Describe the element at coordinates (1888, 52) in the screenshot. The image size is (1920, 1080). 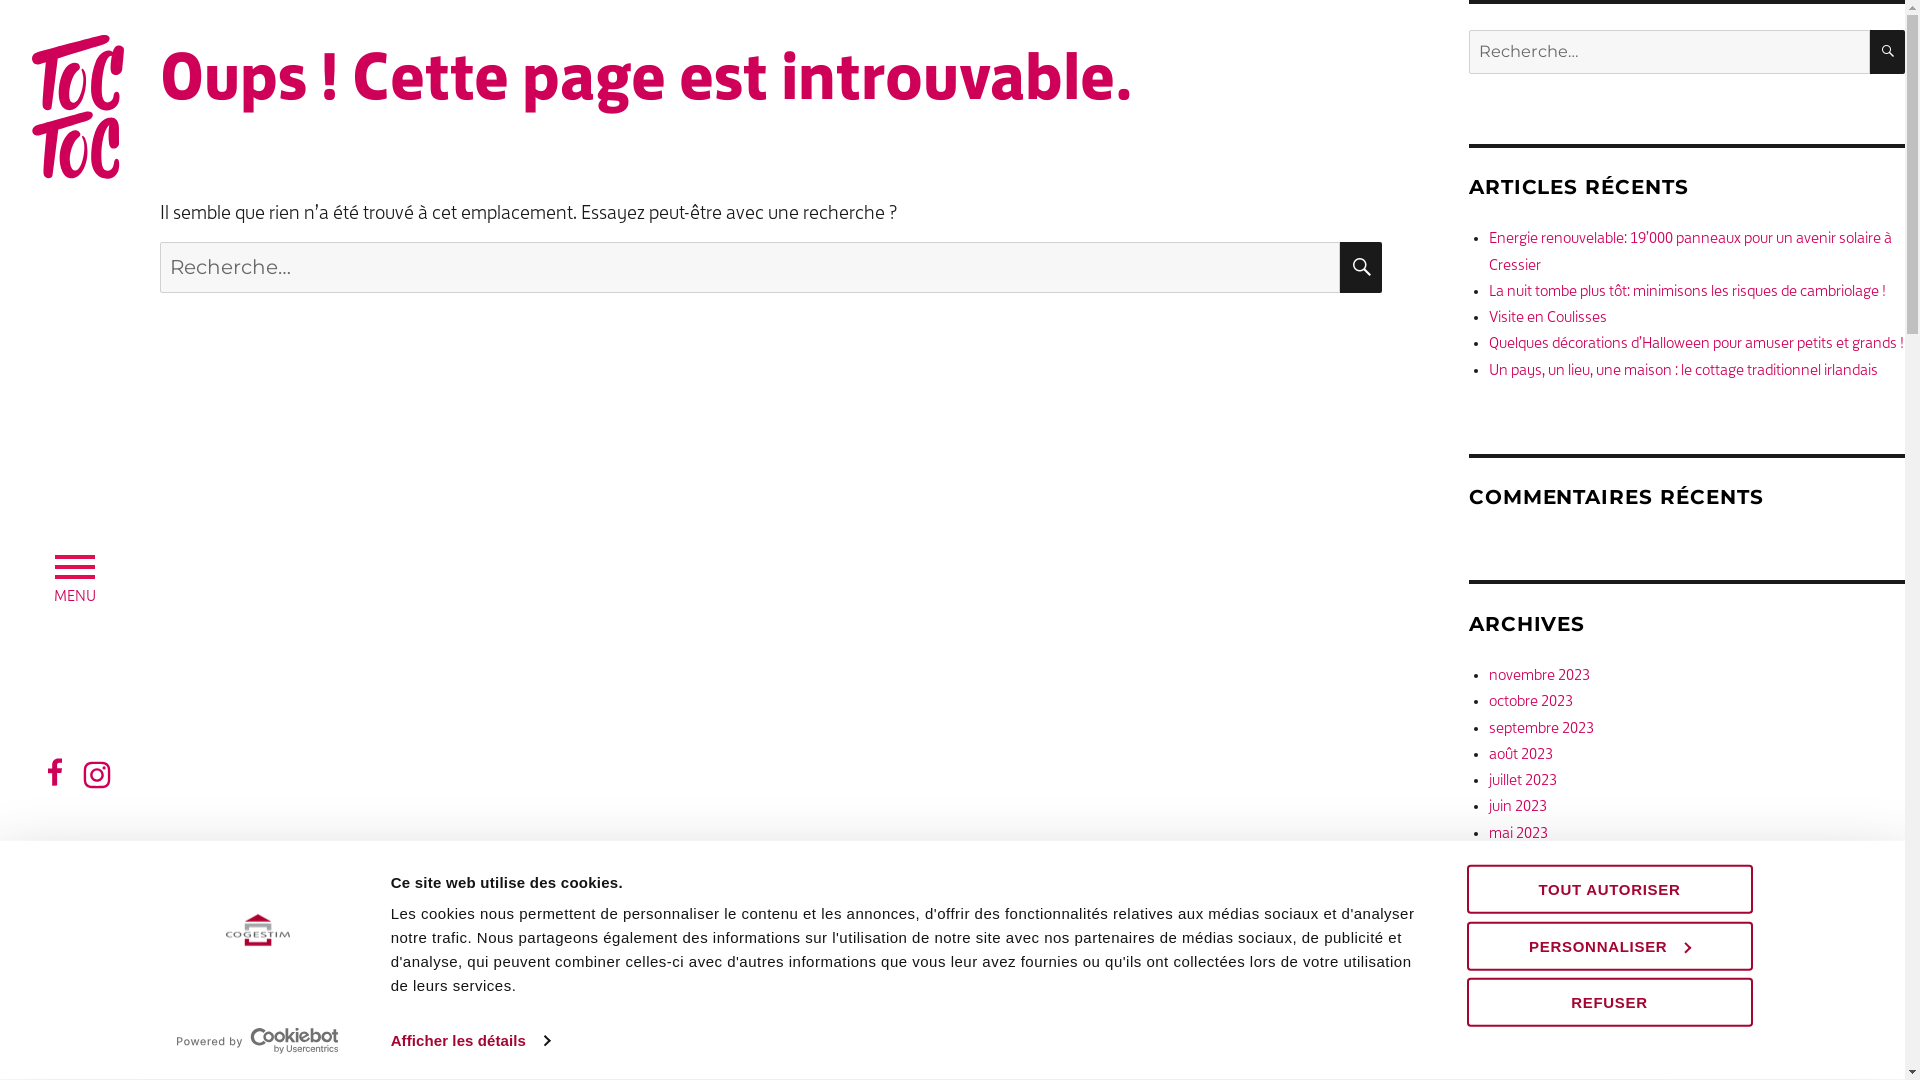
I see `RECHERCHE` at that location.